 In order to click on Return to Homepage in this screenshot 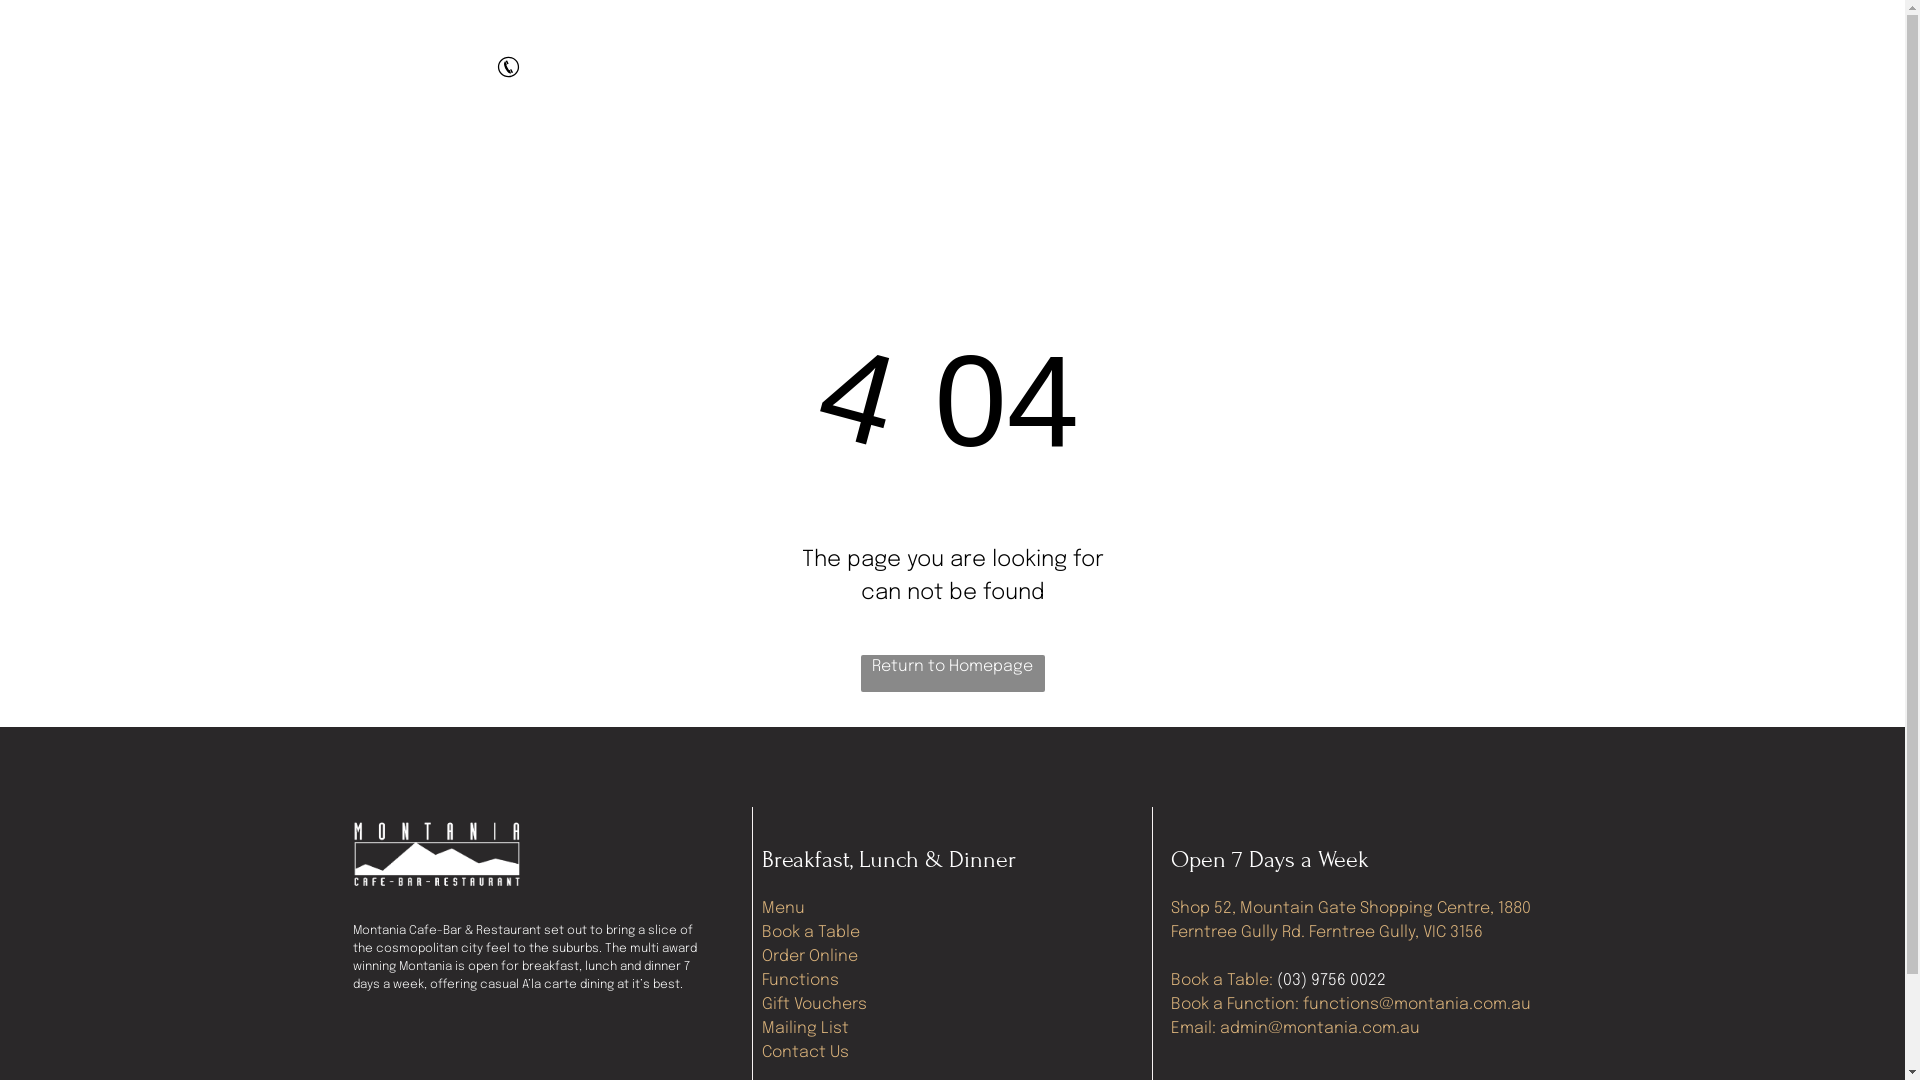, I will do `click(952, 674)`.